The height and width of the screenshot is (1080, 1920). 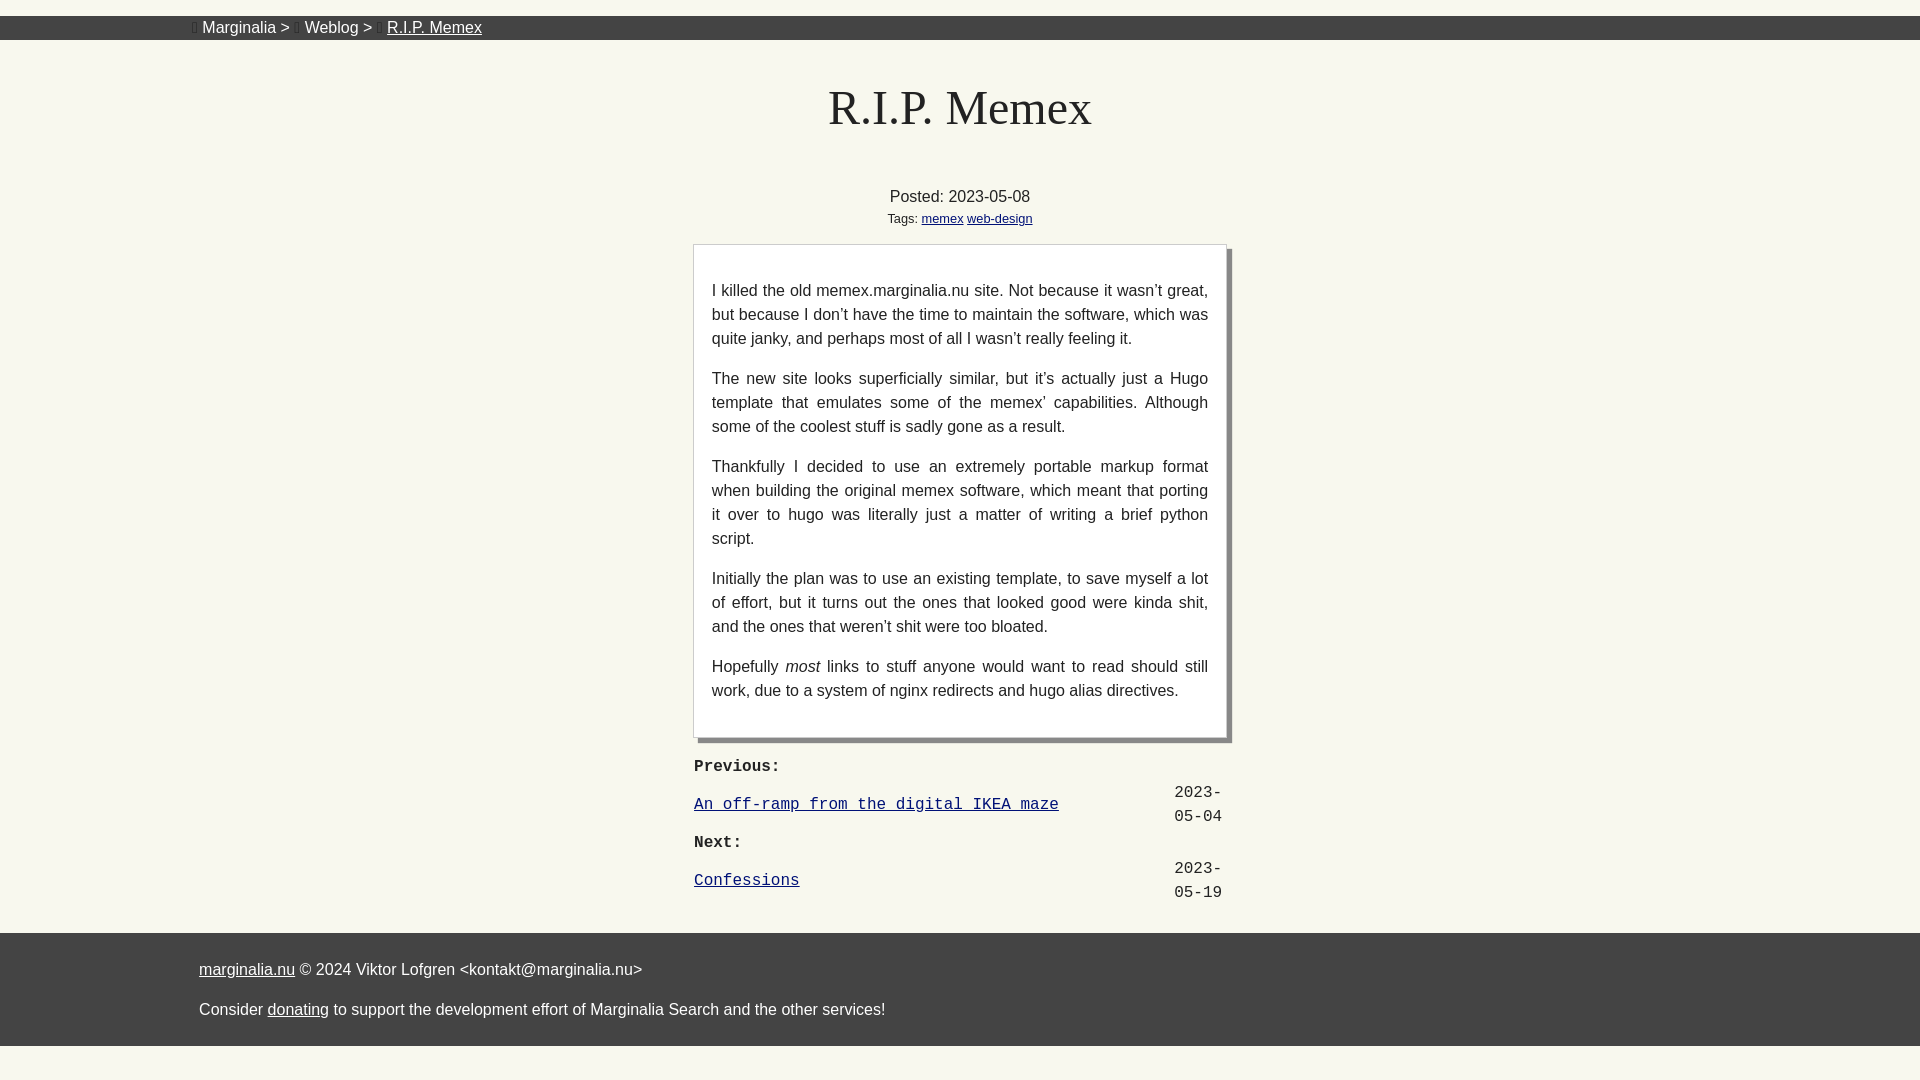 What do you see at coordinates (746, 880) in the screenshot?
I see `Confessions` at bounding box center [746, 880].